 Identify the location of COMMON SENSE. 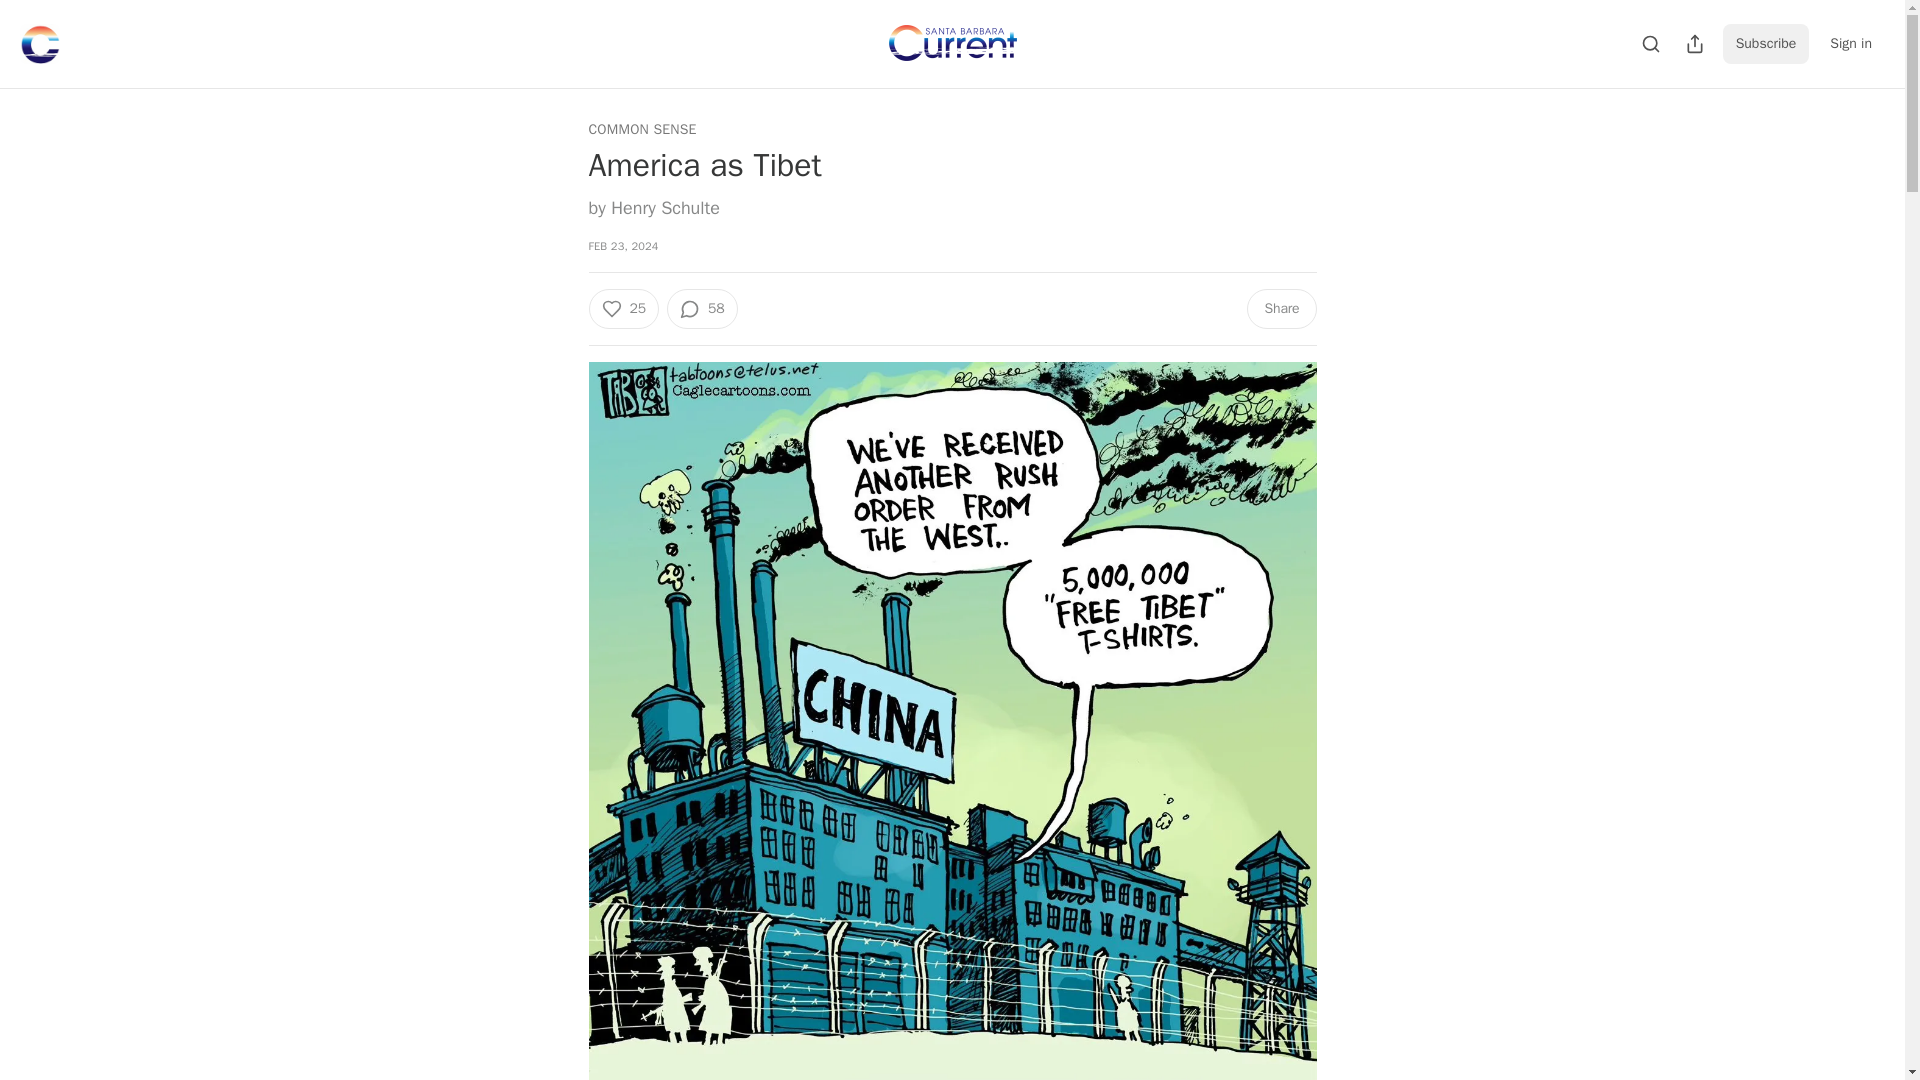
(641, 130).